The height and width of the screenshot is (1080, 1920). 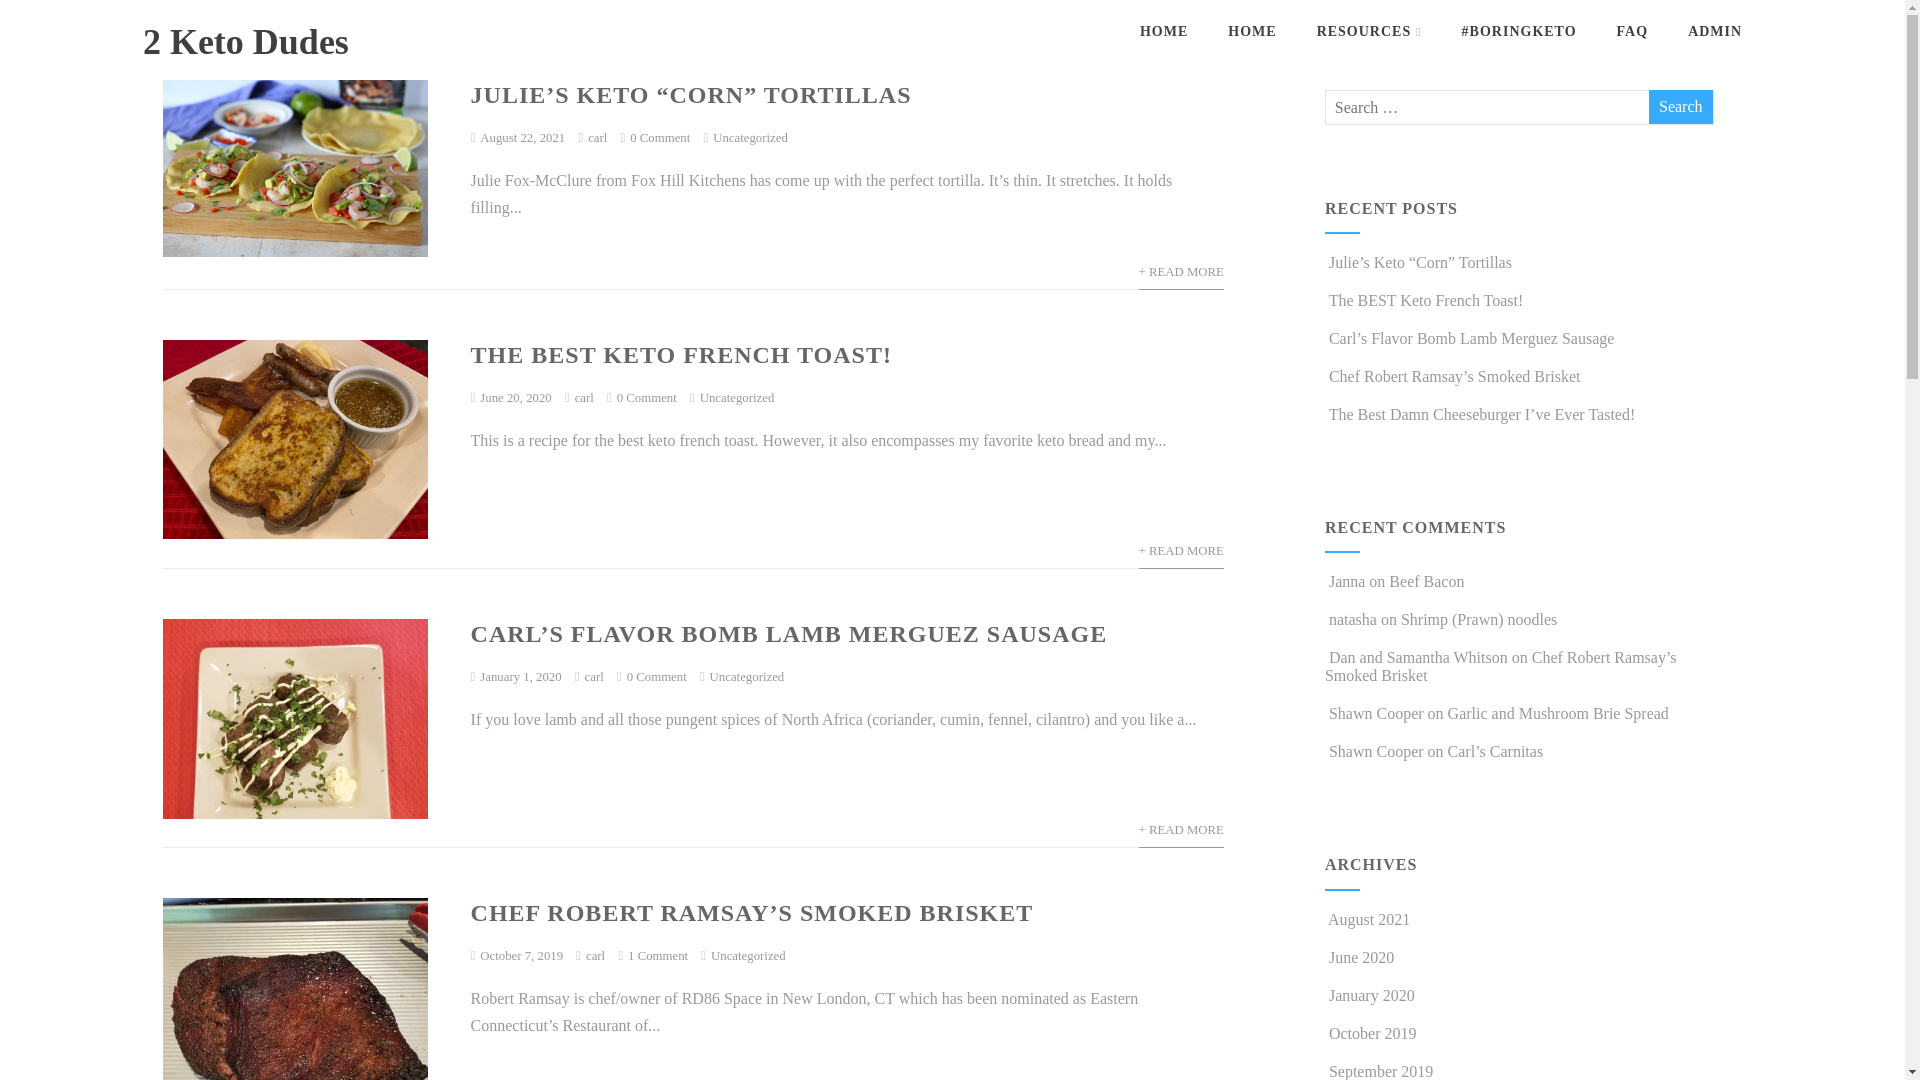 What do you see at coordinates (647, 398) in the screenshot?
I see `0 Comment` at bounding box center [647, 398].